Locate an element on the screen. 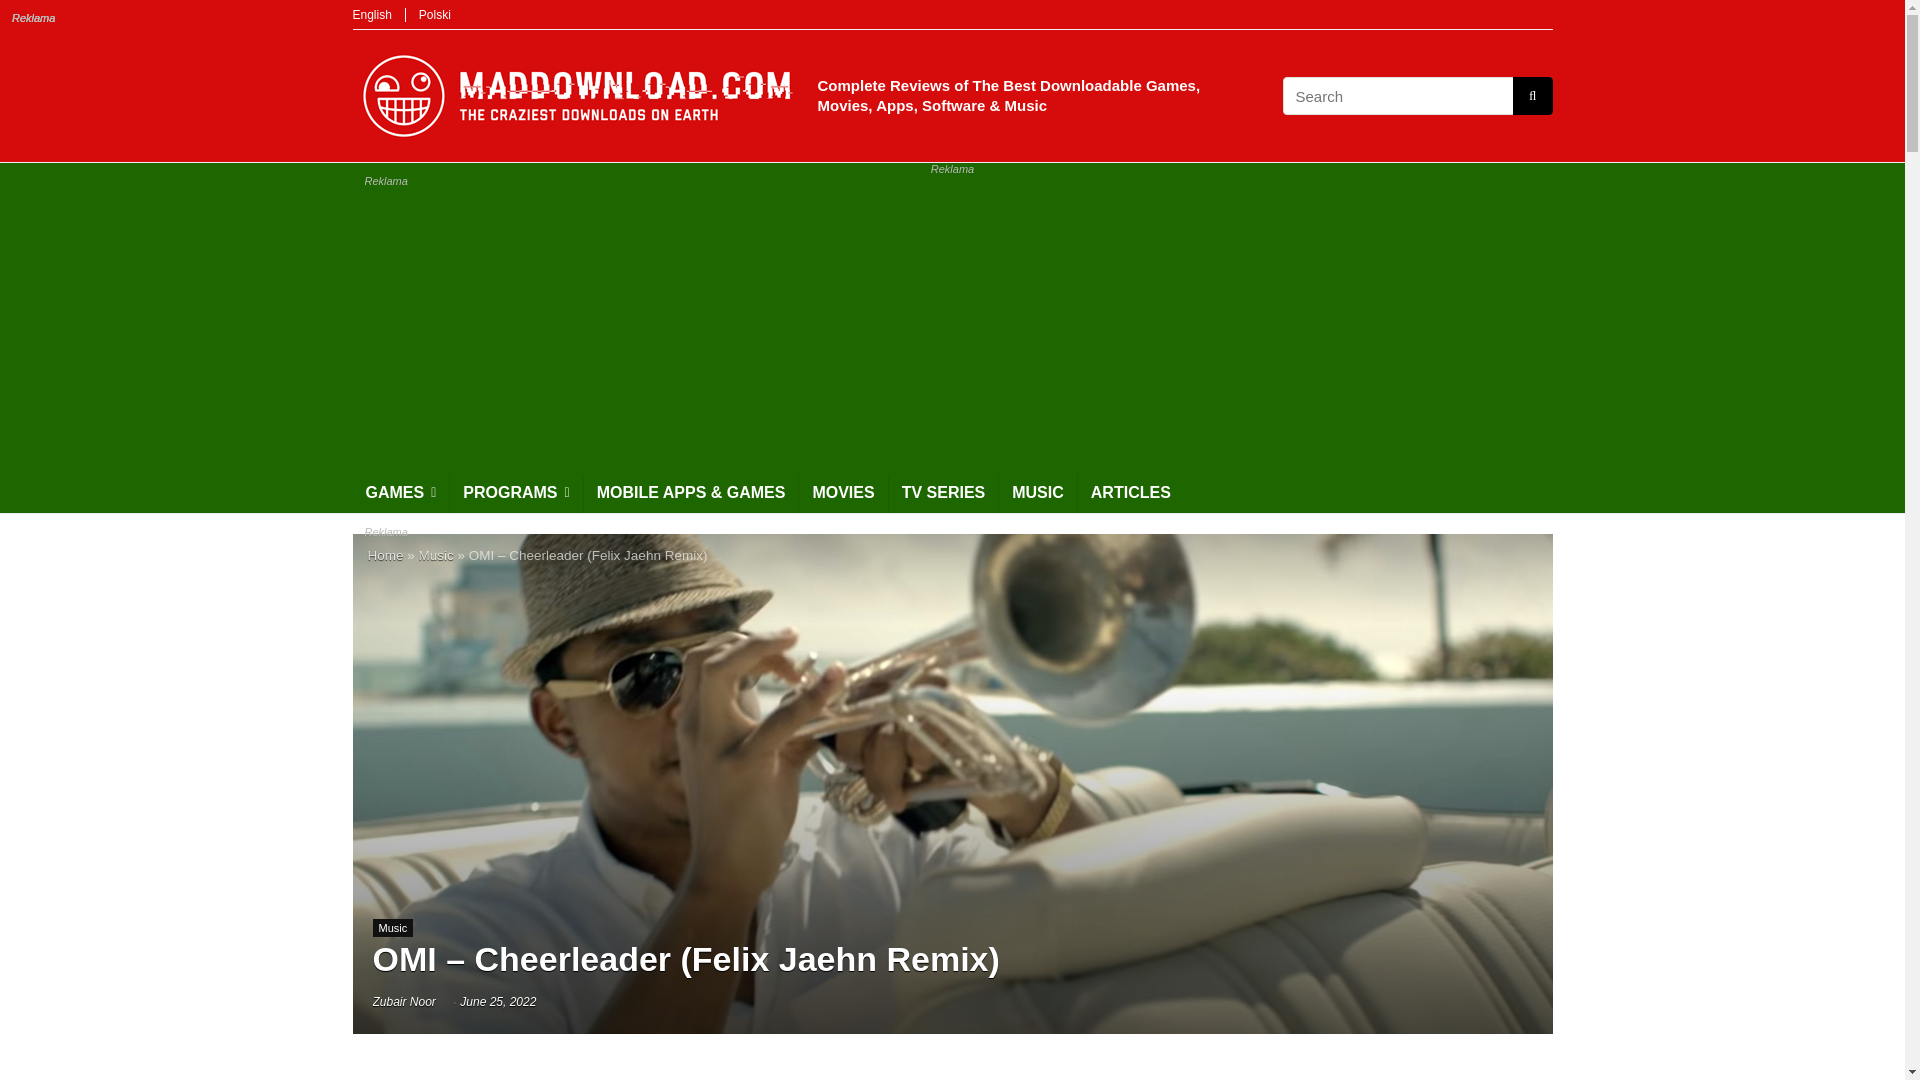 The height and width of the screenshot is (1080, 1920). Home is located at coordinates (386, 554).